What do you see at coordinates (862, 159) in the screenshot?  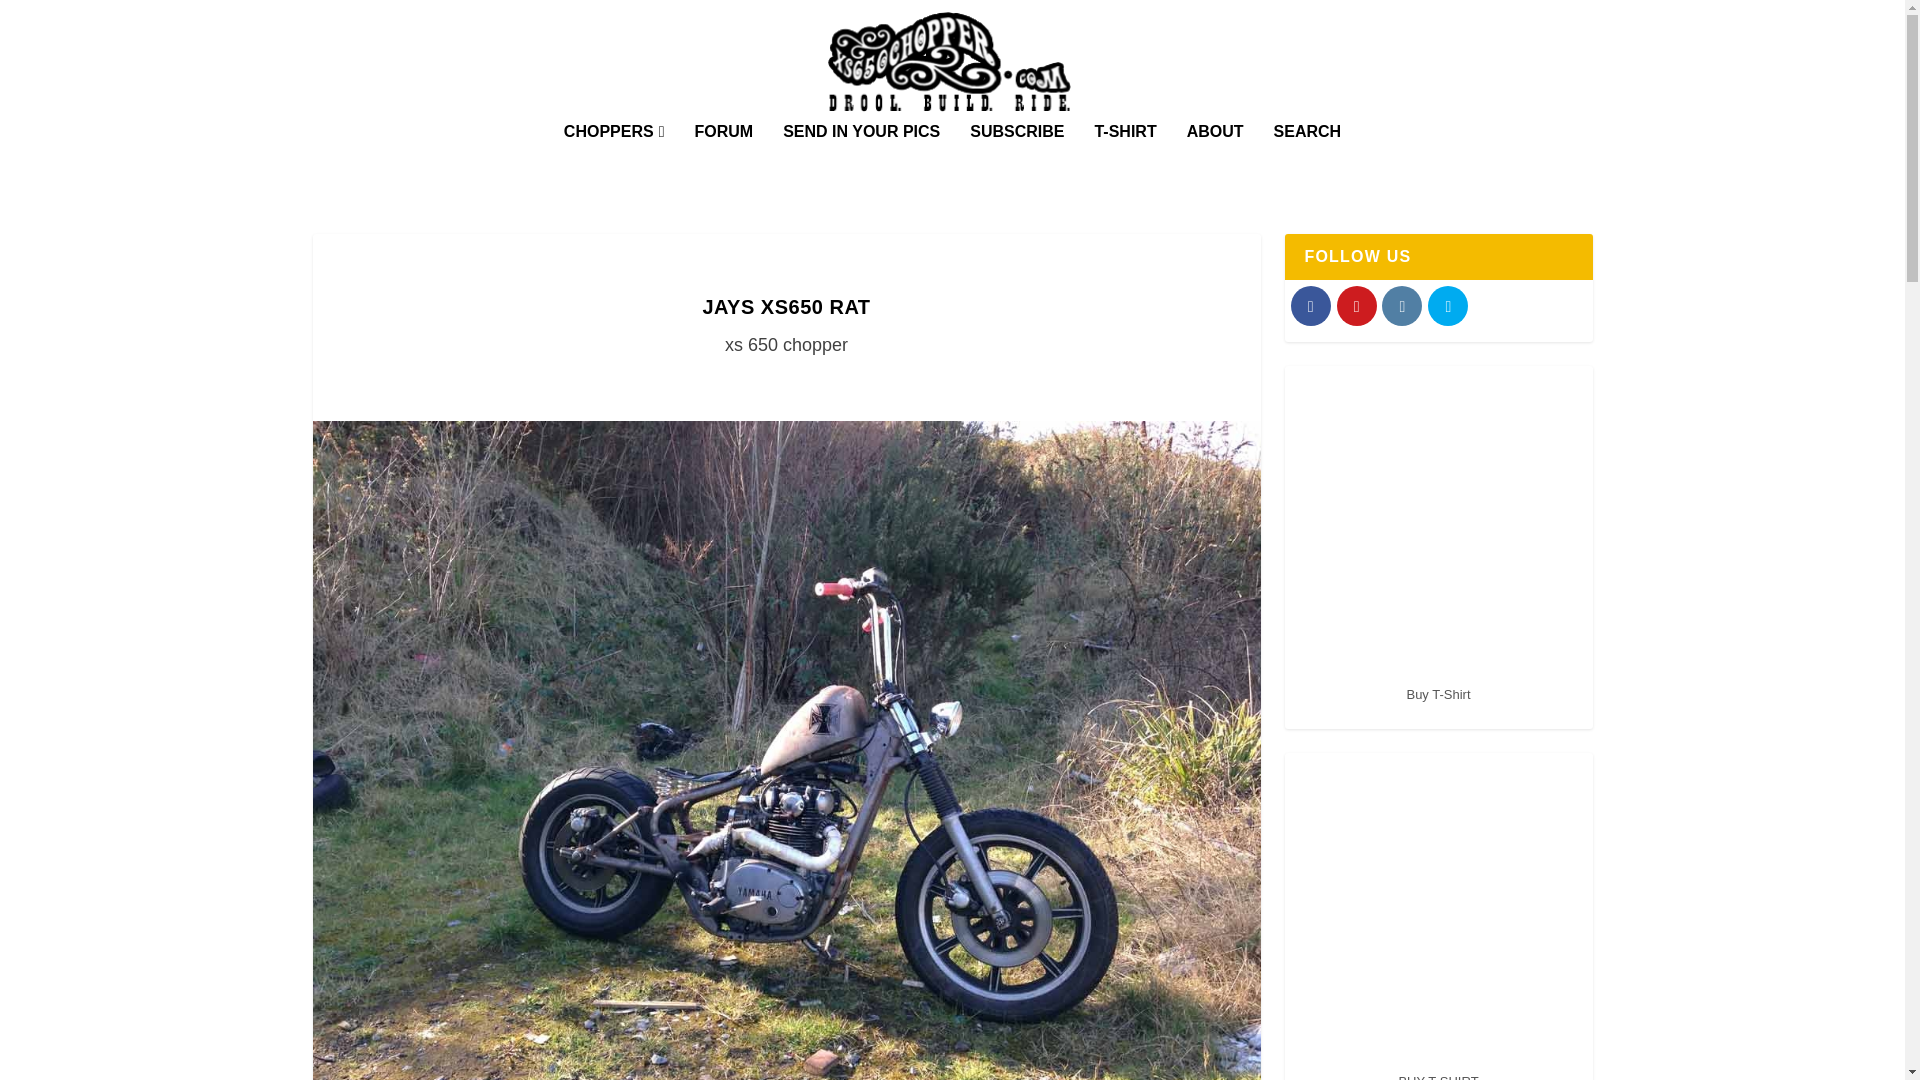 I see `SEND IN YOUR PICS.` at bounding box center [862, 159].